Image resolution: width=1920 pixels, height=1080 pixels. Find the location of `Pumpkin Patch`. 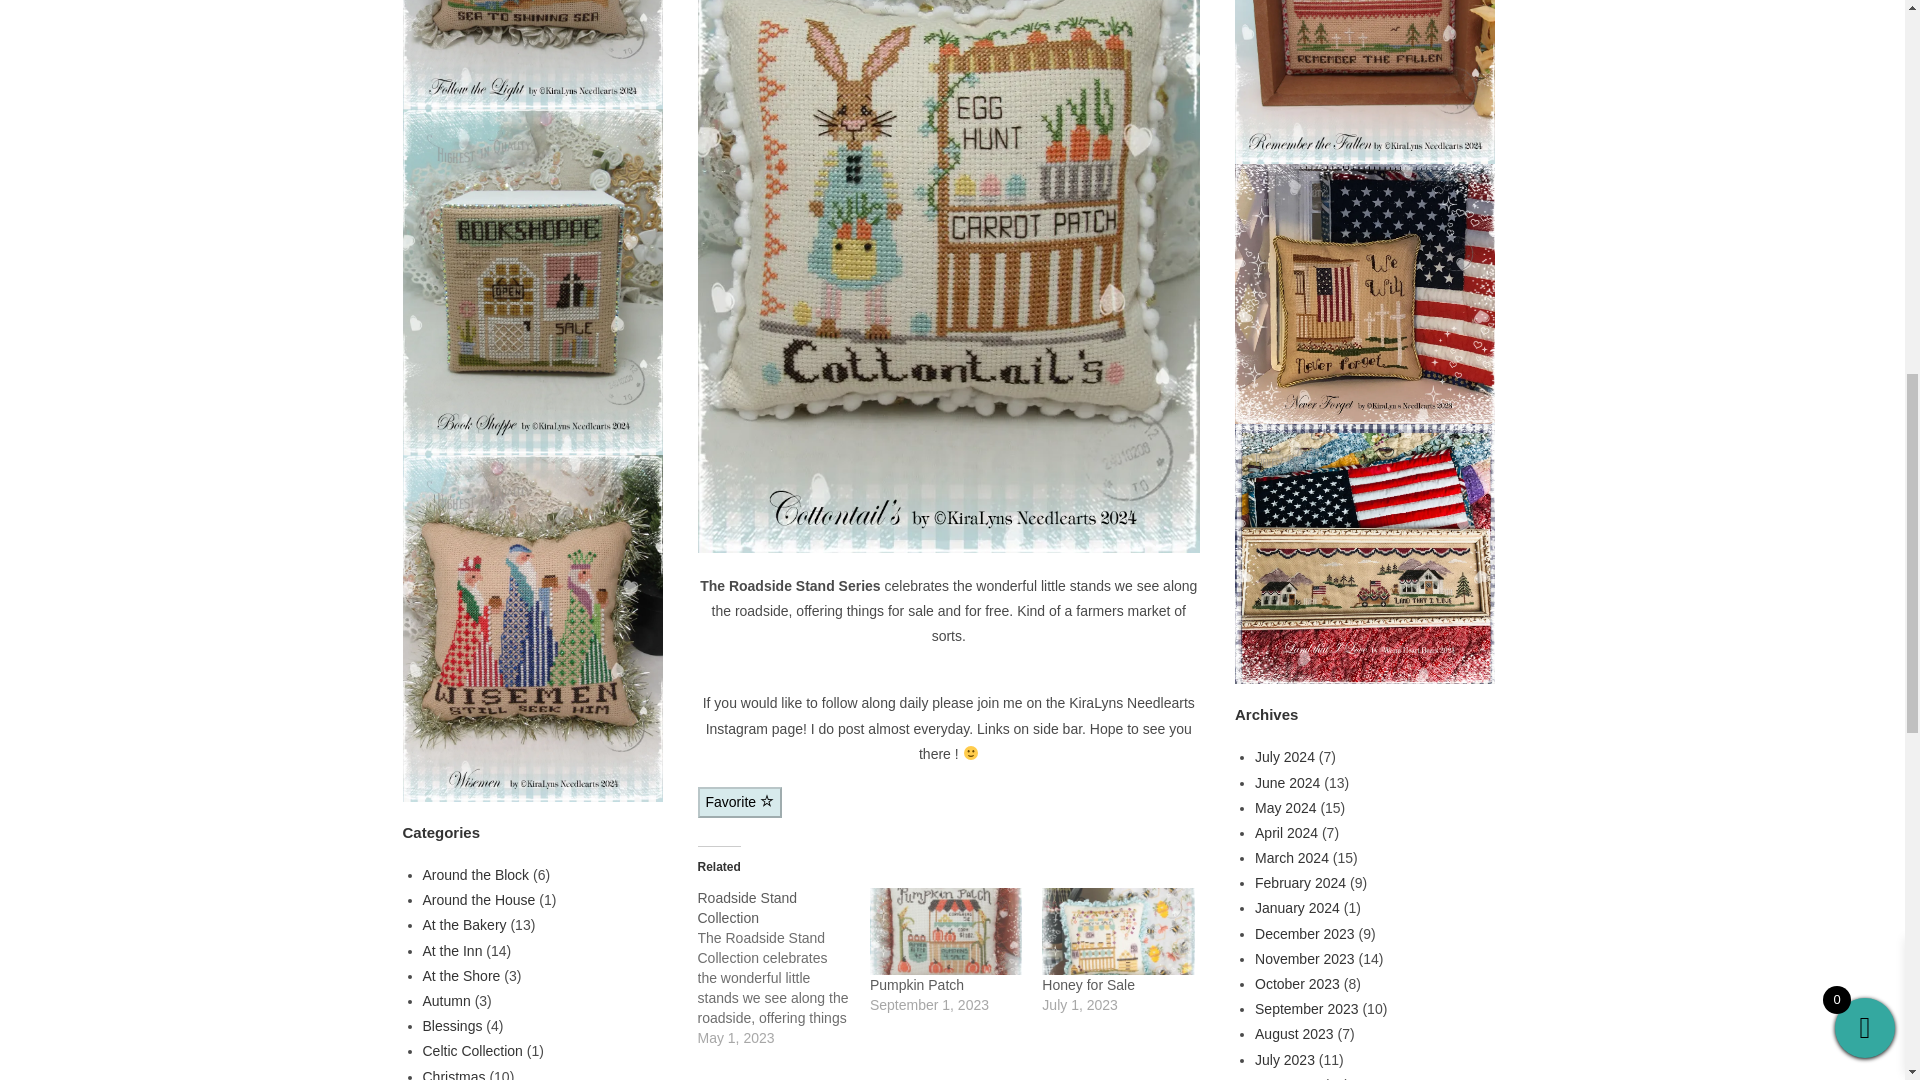

Pumpkin Patch is located at coordinates (945, 931).